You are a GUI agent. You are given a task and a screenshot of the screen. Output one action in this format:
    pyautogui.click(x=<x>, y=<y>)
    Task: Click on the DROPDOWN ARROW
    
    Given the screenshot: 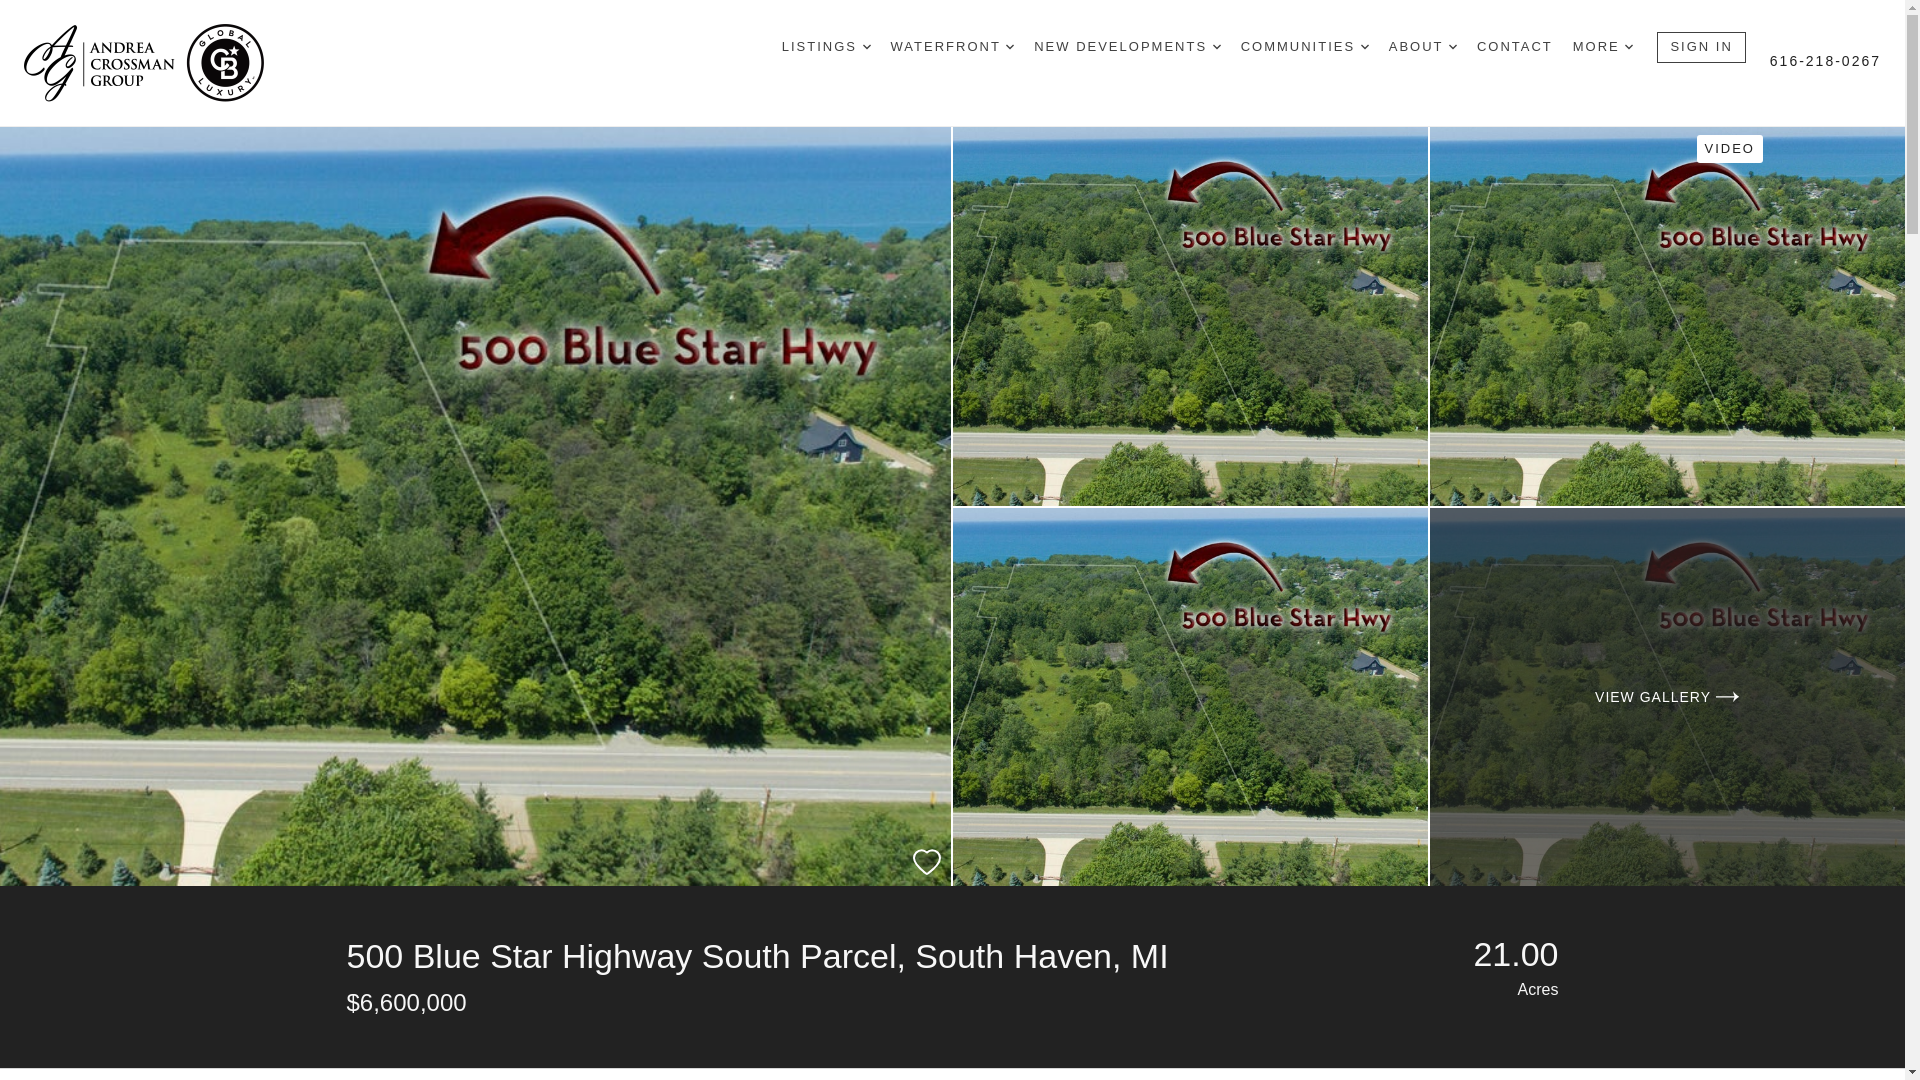 What is the action you would take?
    pyautogui.click(x=1364, y=46)
    